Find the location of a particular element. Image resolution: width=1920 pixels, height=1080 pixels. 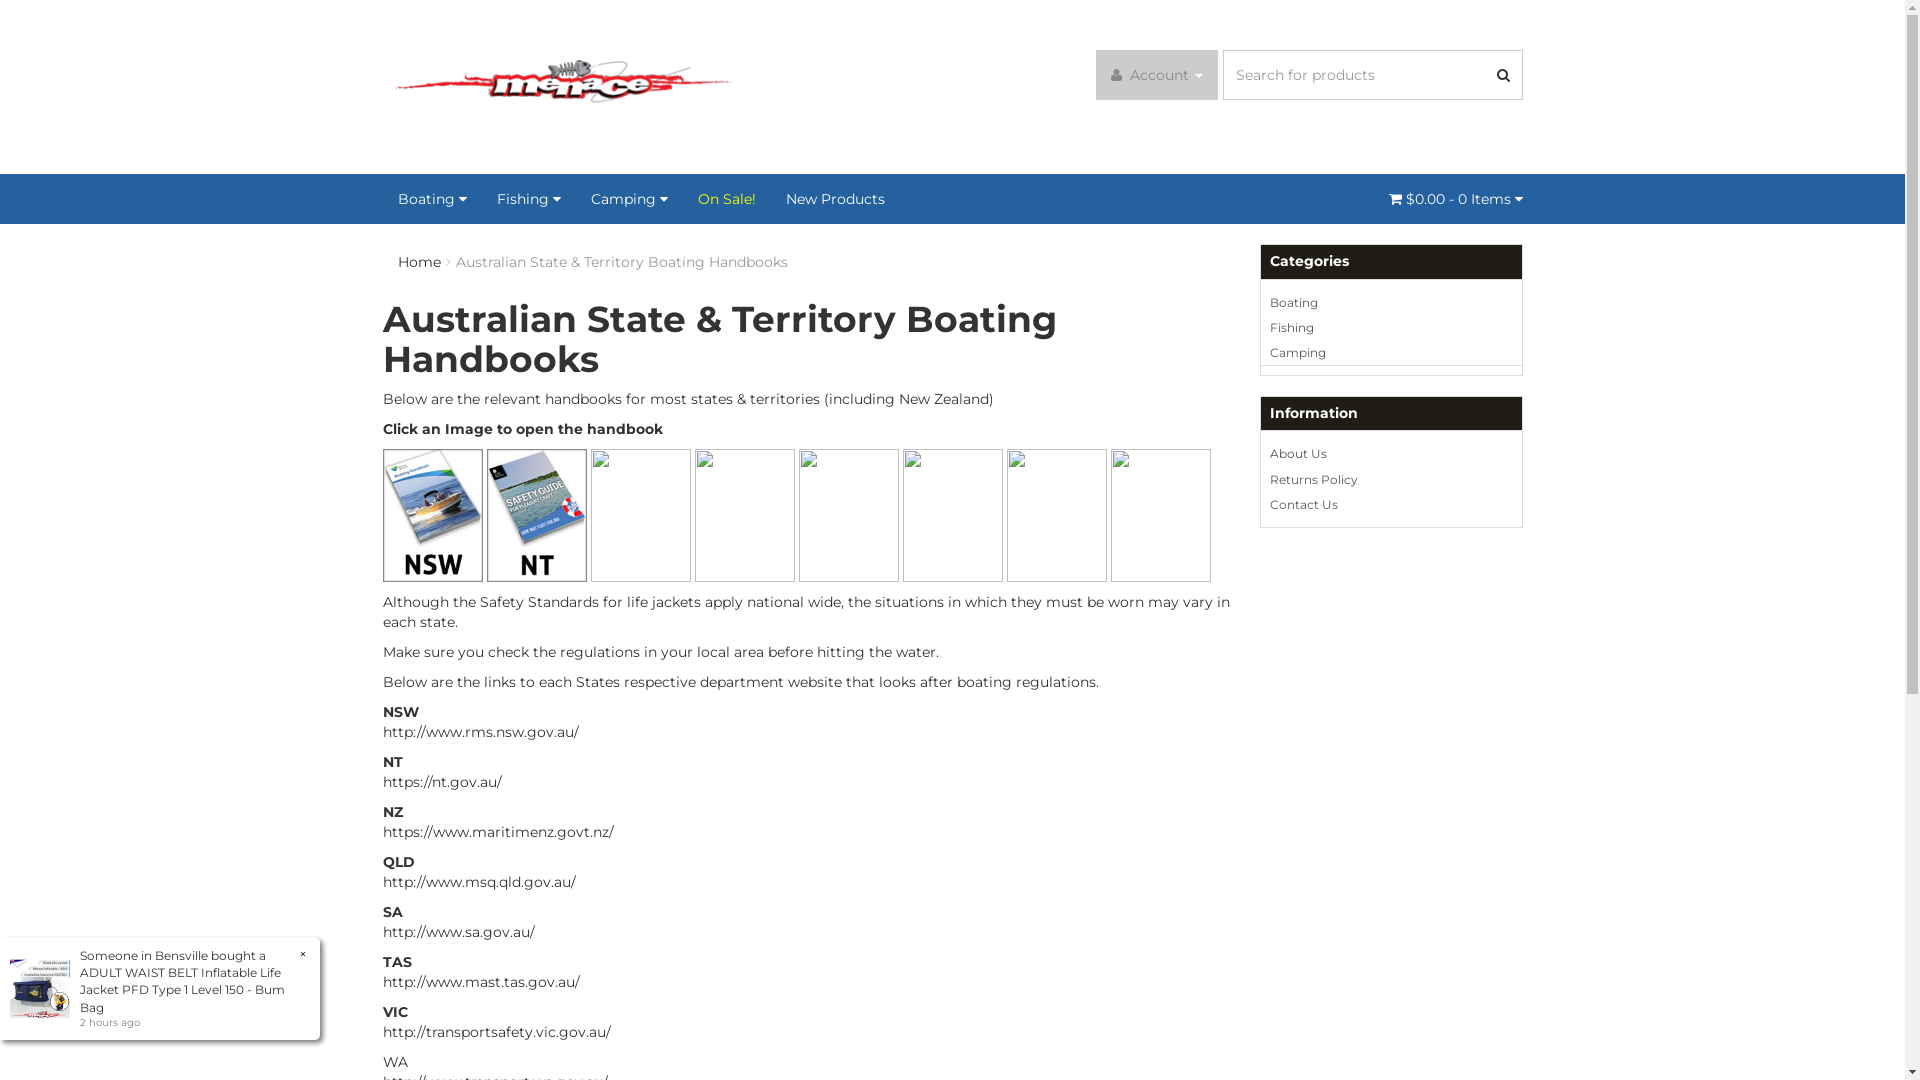

Australian State & Territory Boating Handbooks is located at coordinates (622, 262).